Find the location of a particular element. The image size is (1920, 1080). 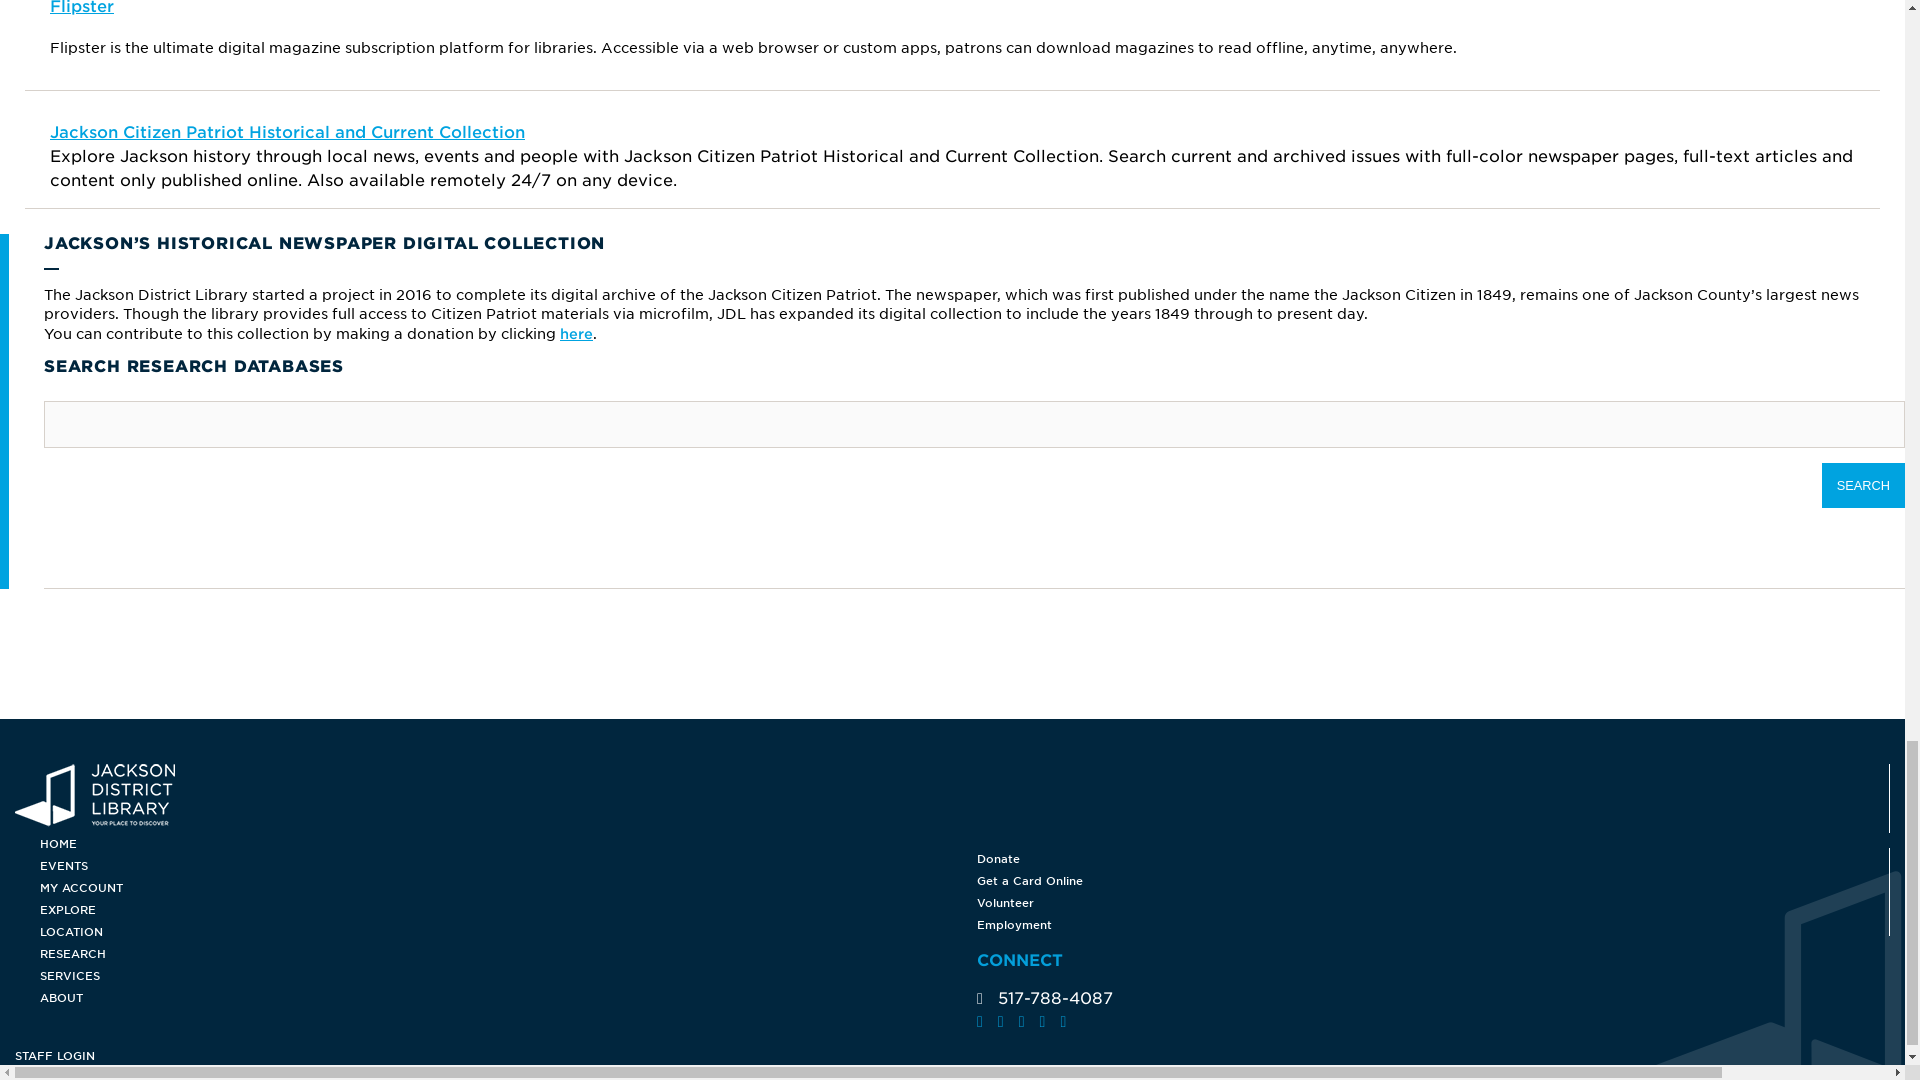

Research is located at coordinates (508, 954).